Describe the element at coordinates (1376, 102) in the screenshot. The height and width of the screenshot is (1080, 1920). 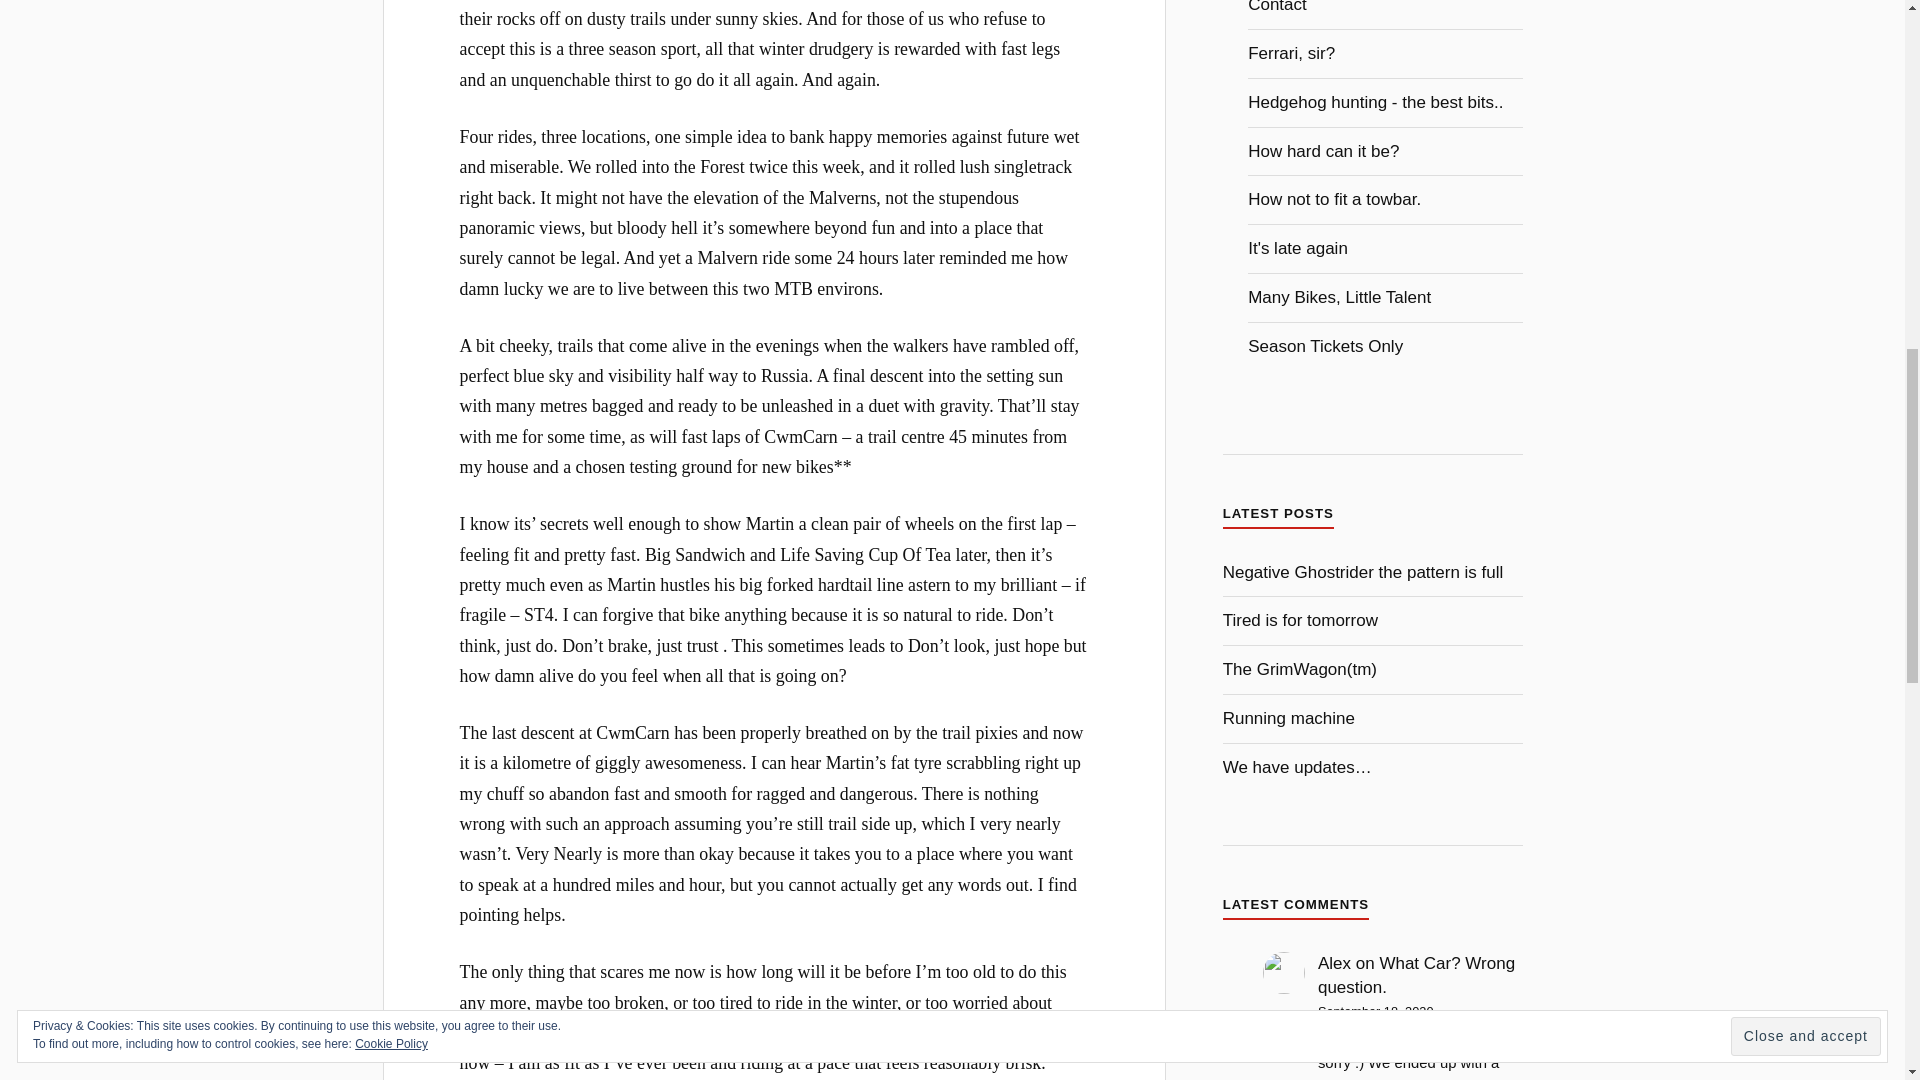
I see `Hedgehog hunting - the best bits..` at that location.